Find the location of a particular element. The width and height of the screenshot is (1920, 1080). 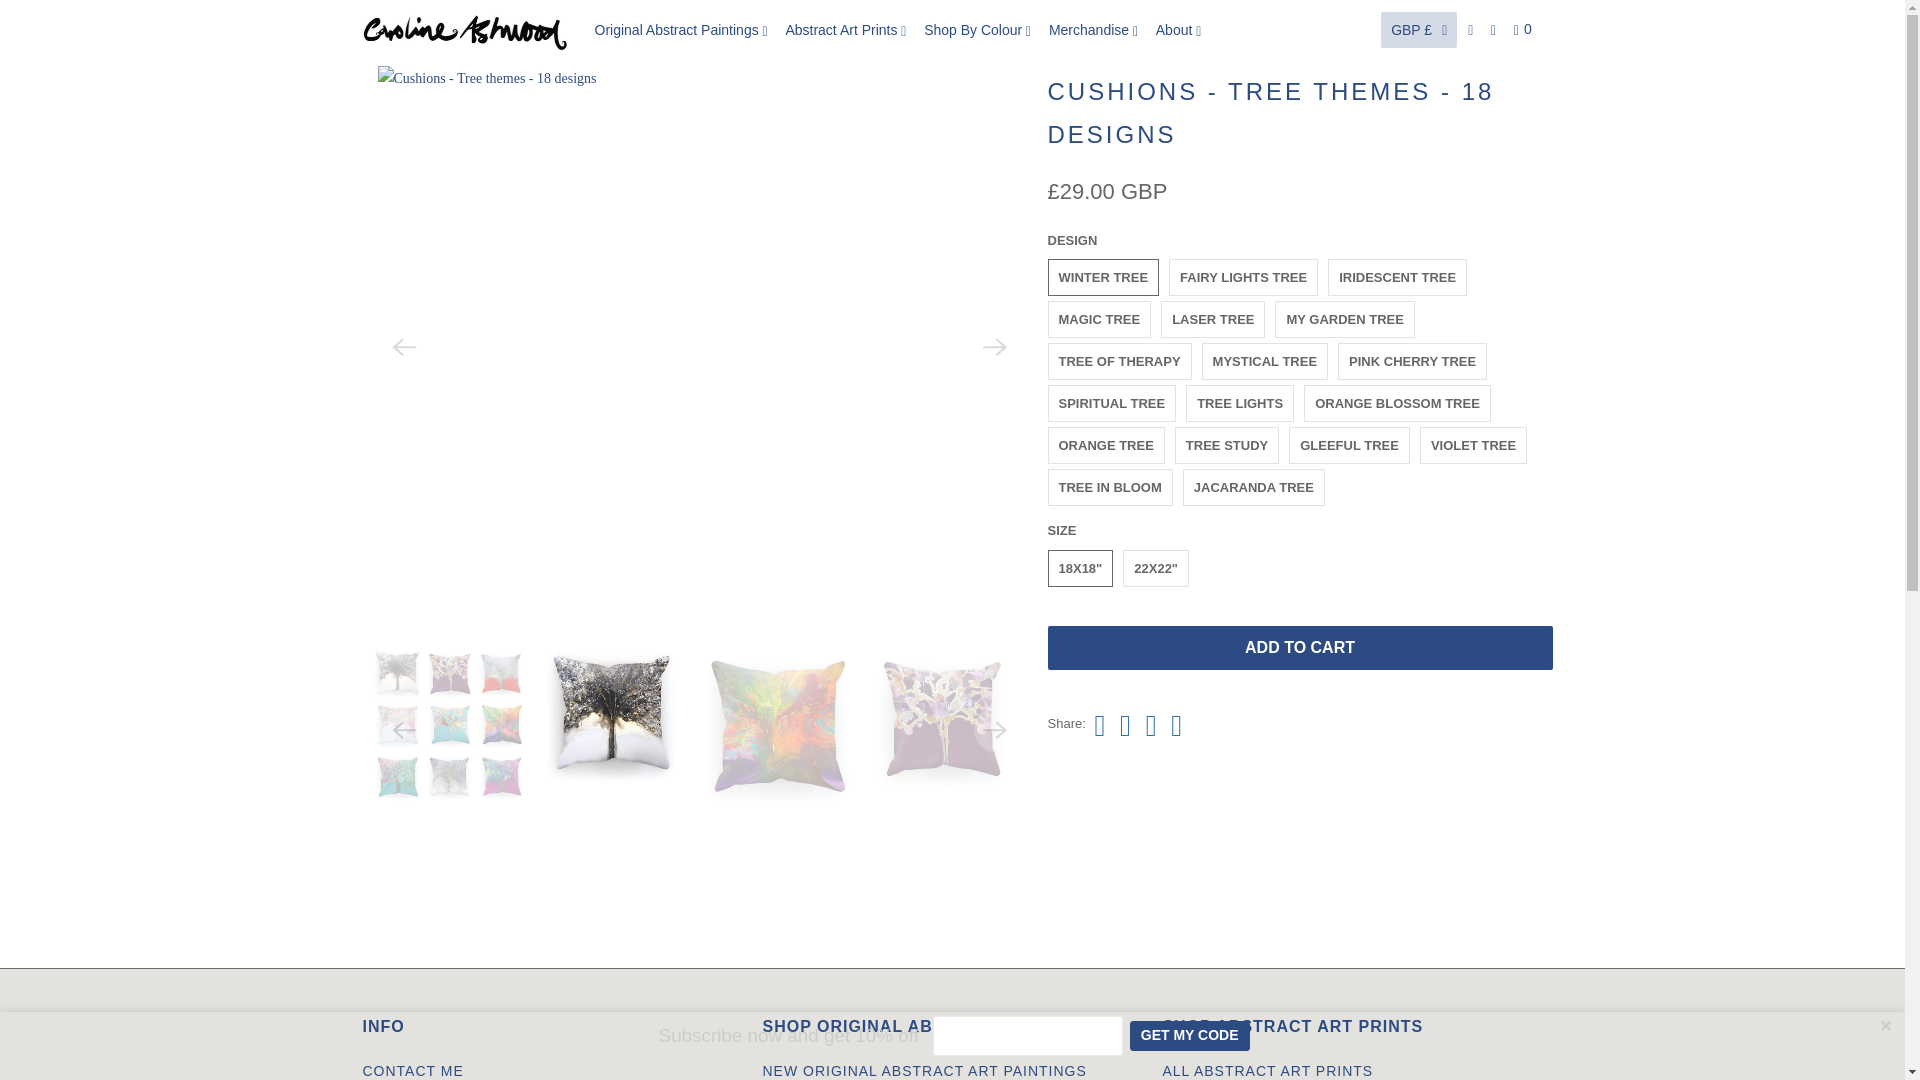

Caroline Ashwood is located at coordinates (380, 40).